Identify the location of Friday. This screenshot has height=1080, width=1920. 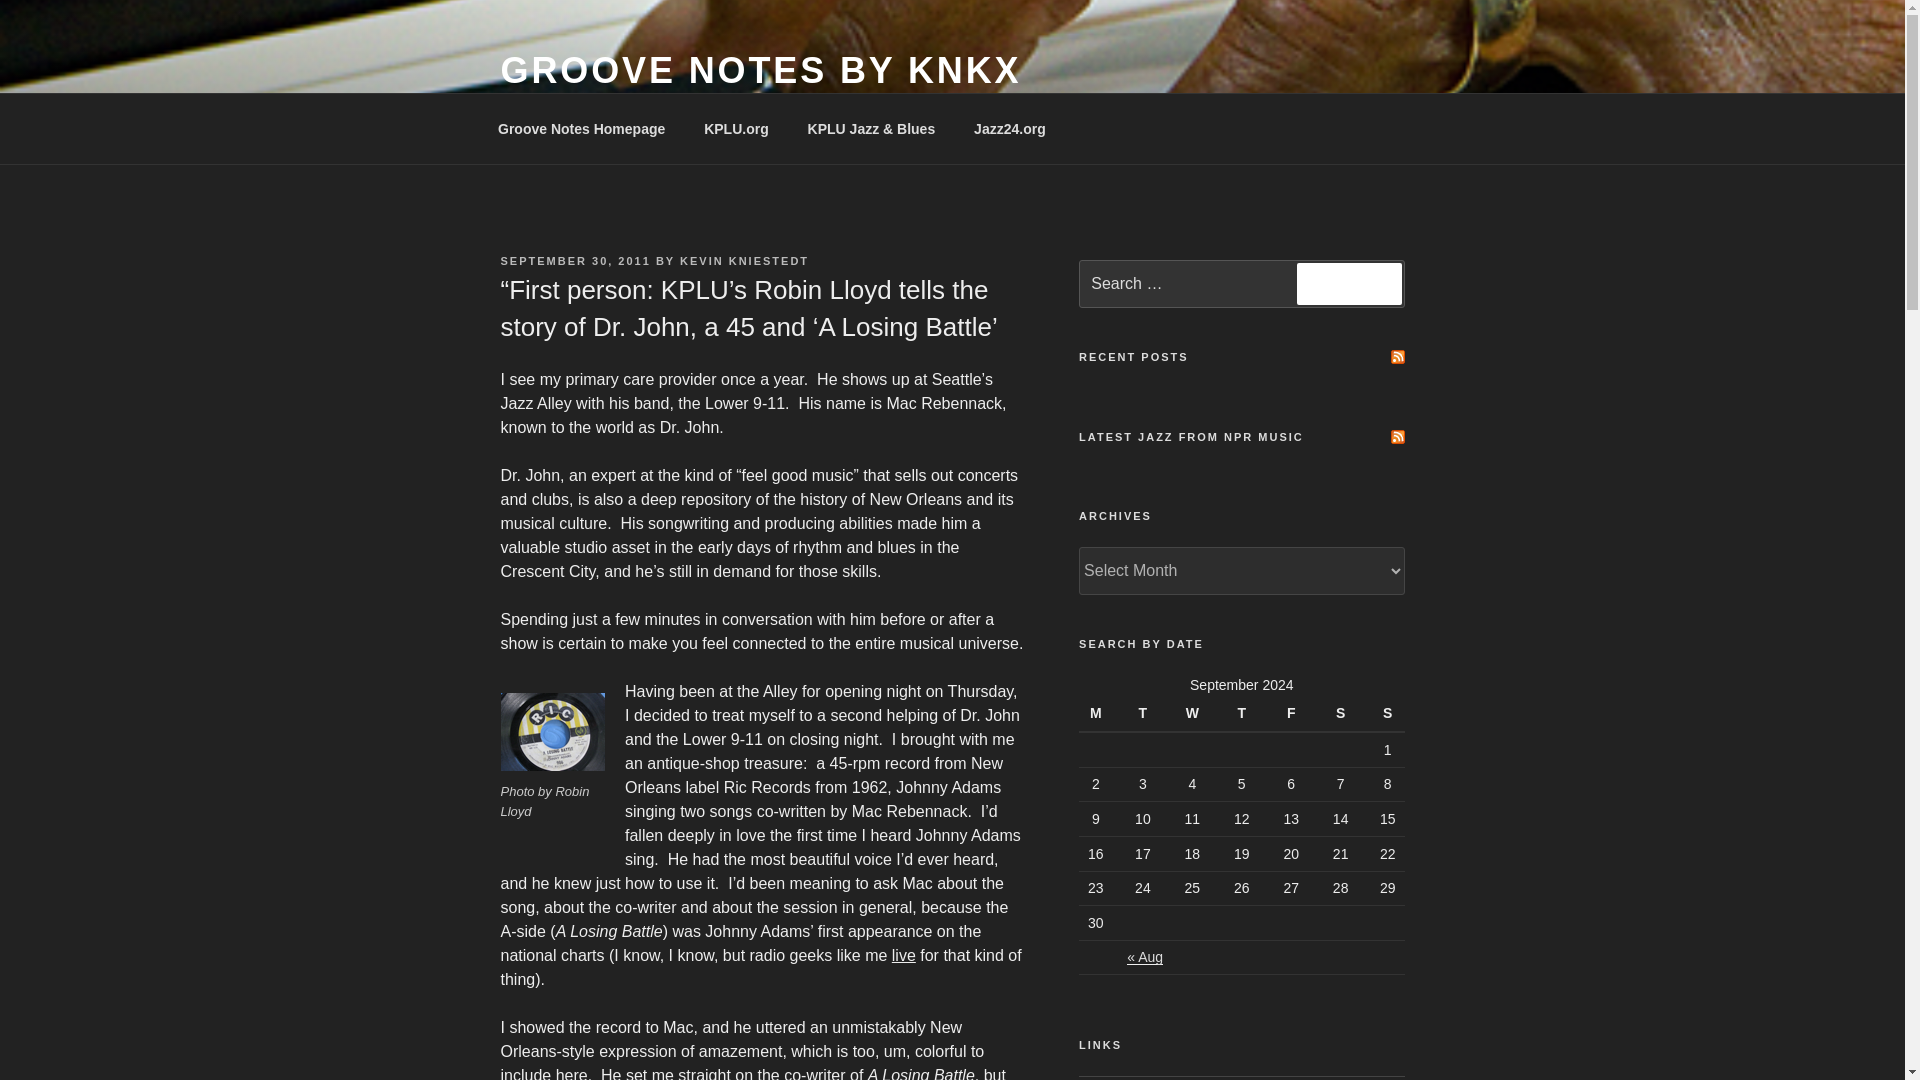
(1290, 714).